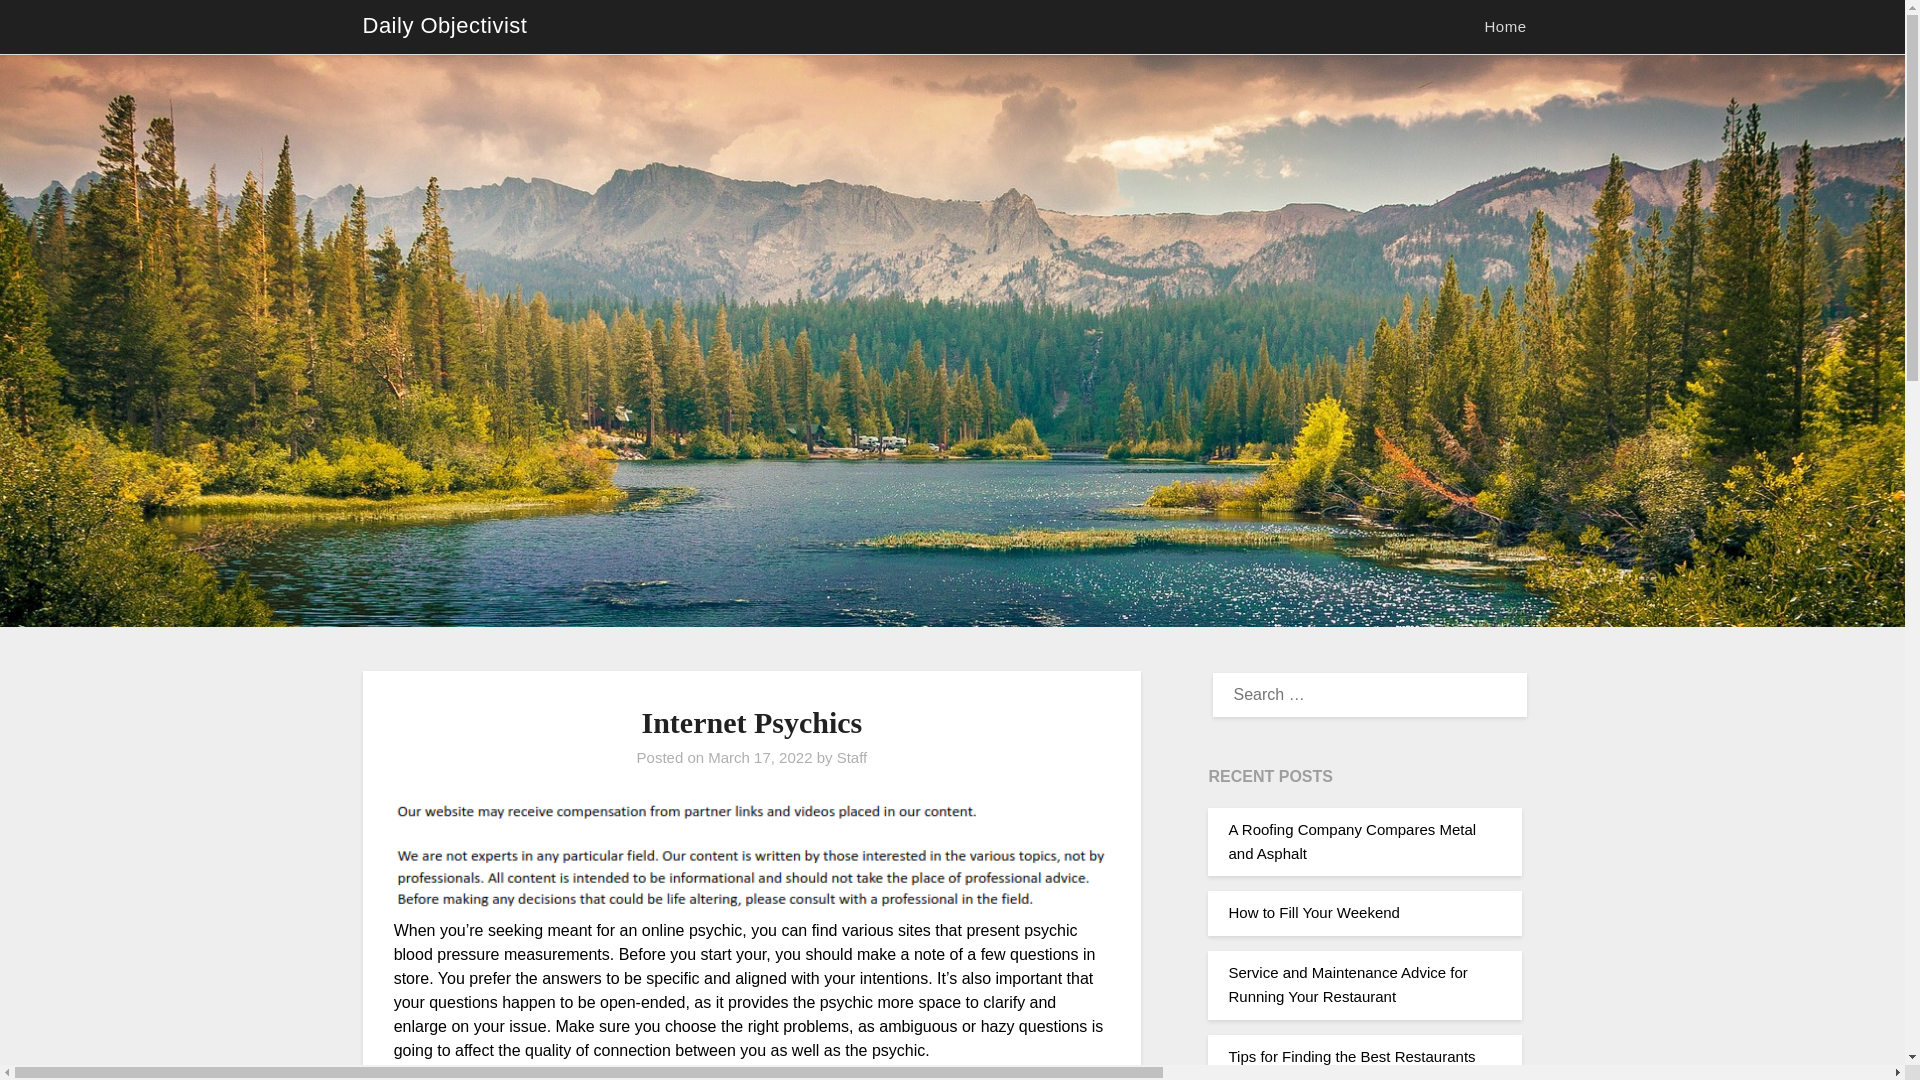  I want to click on March 17, 2022, so click(760, 757).